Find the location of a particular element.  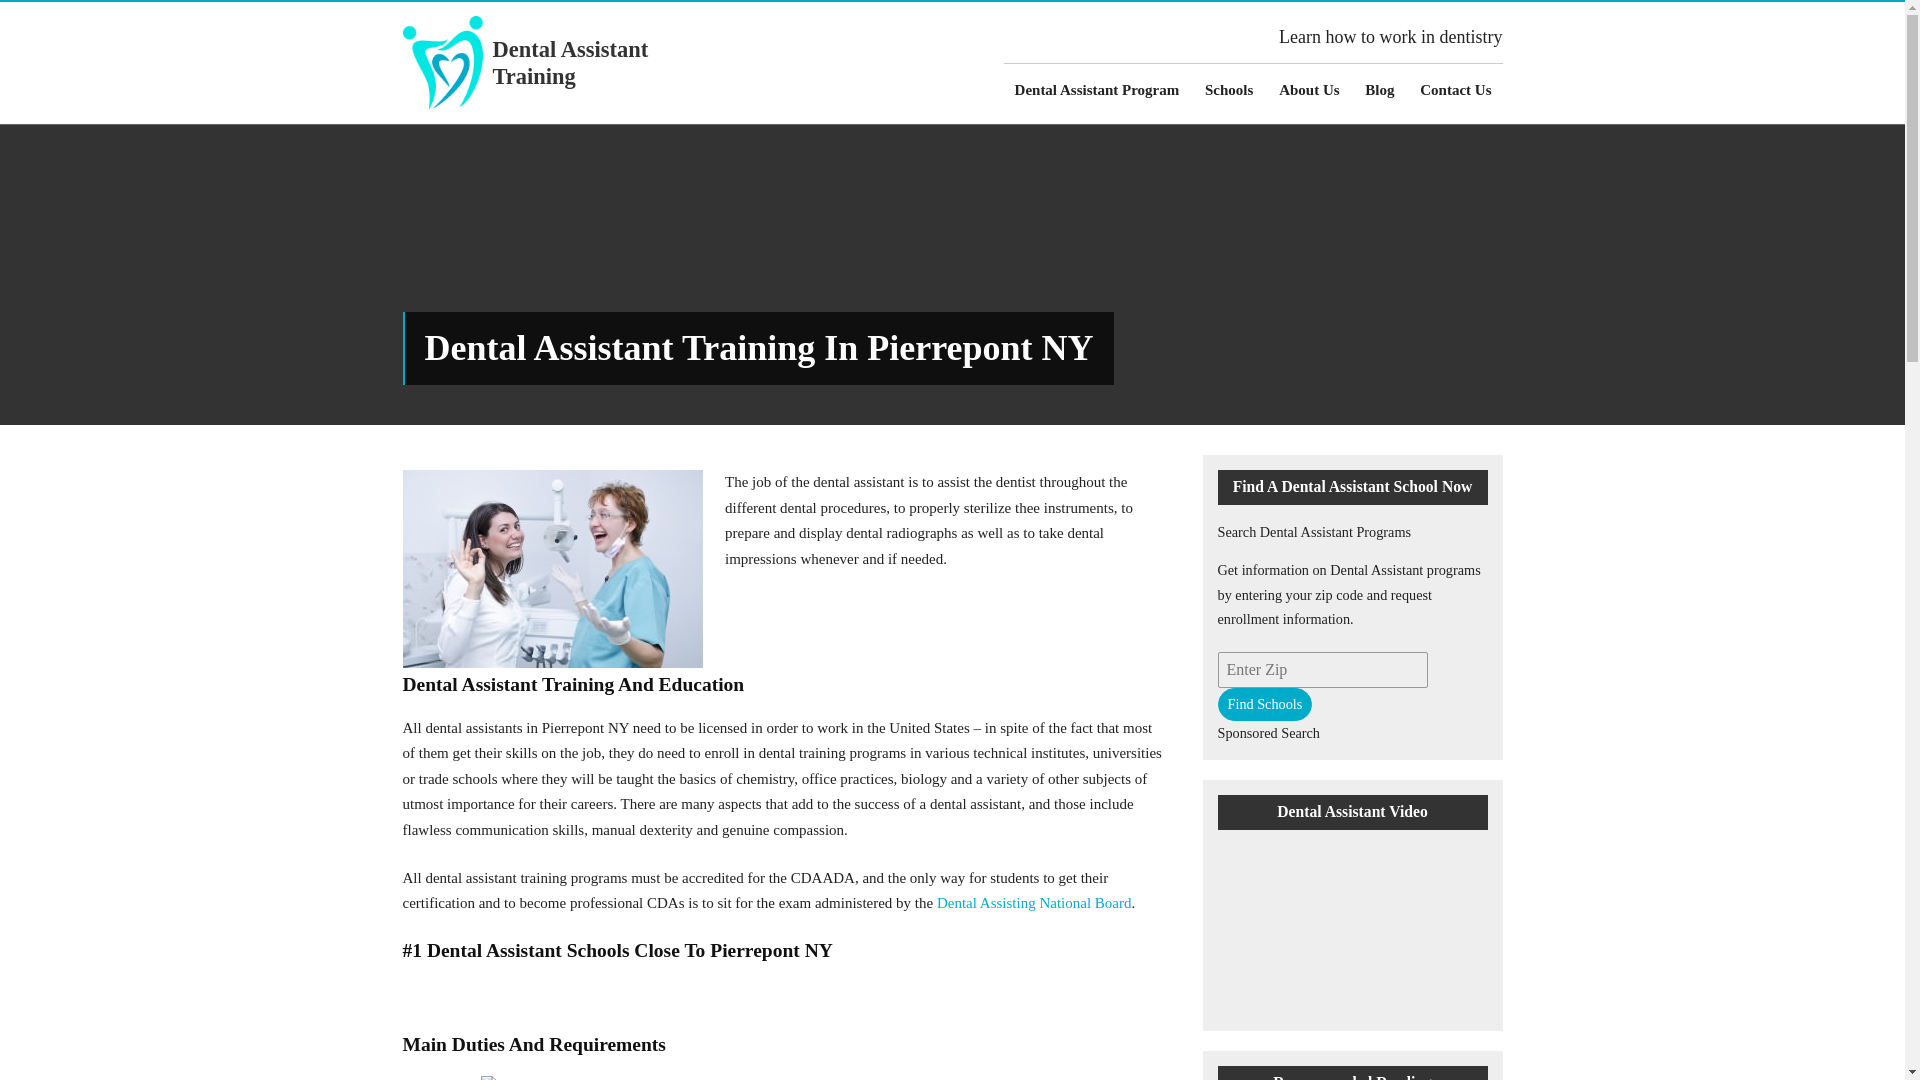

YouTube video player is located at coordinates (1352, 919).